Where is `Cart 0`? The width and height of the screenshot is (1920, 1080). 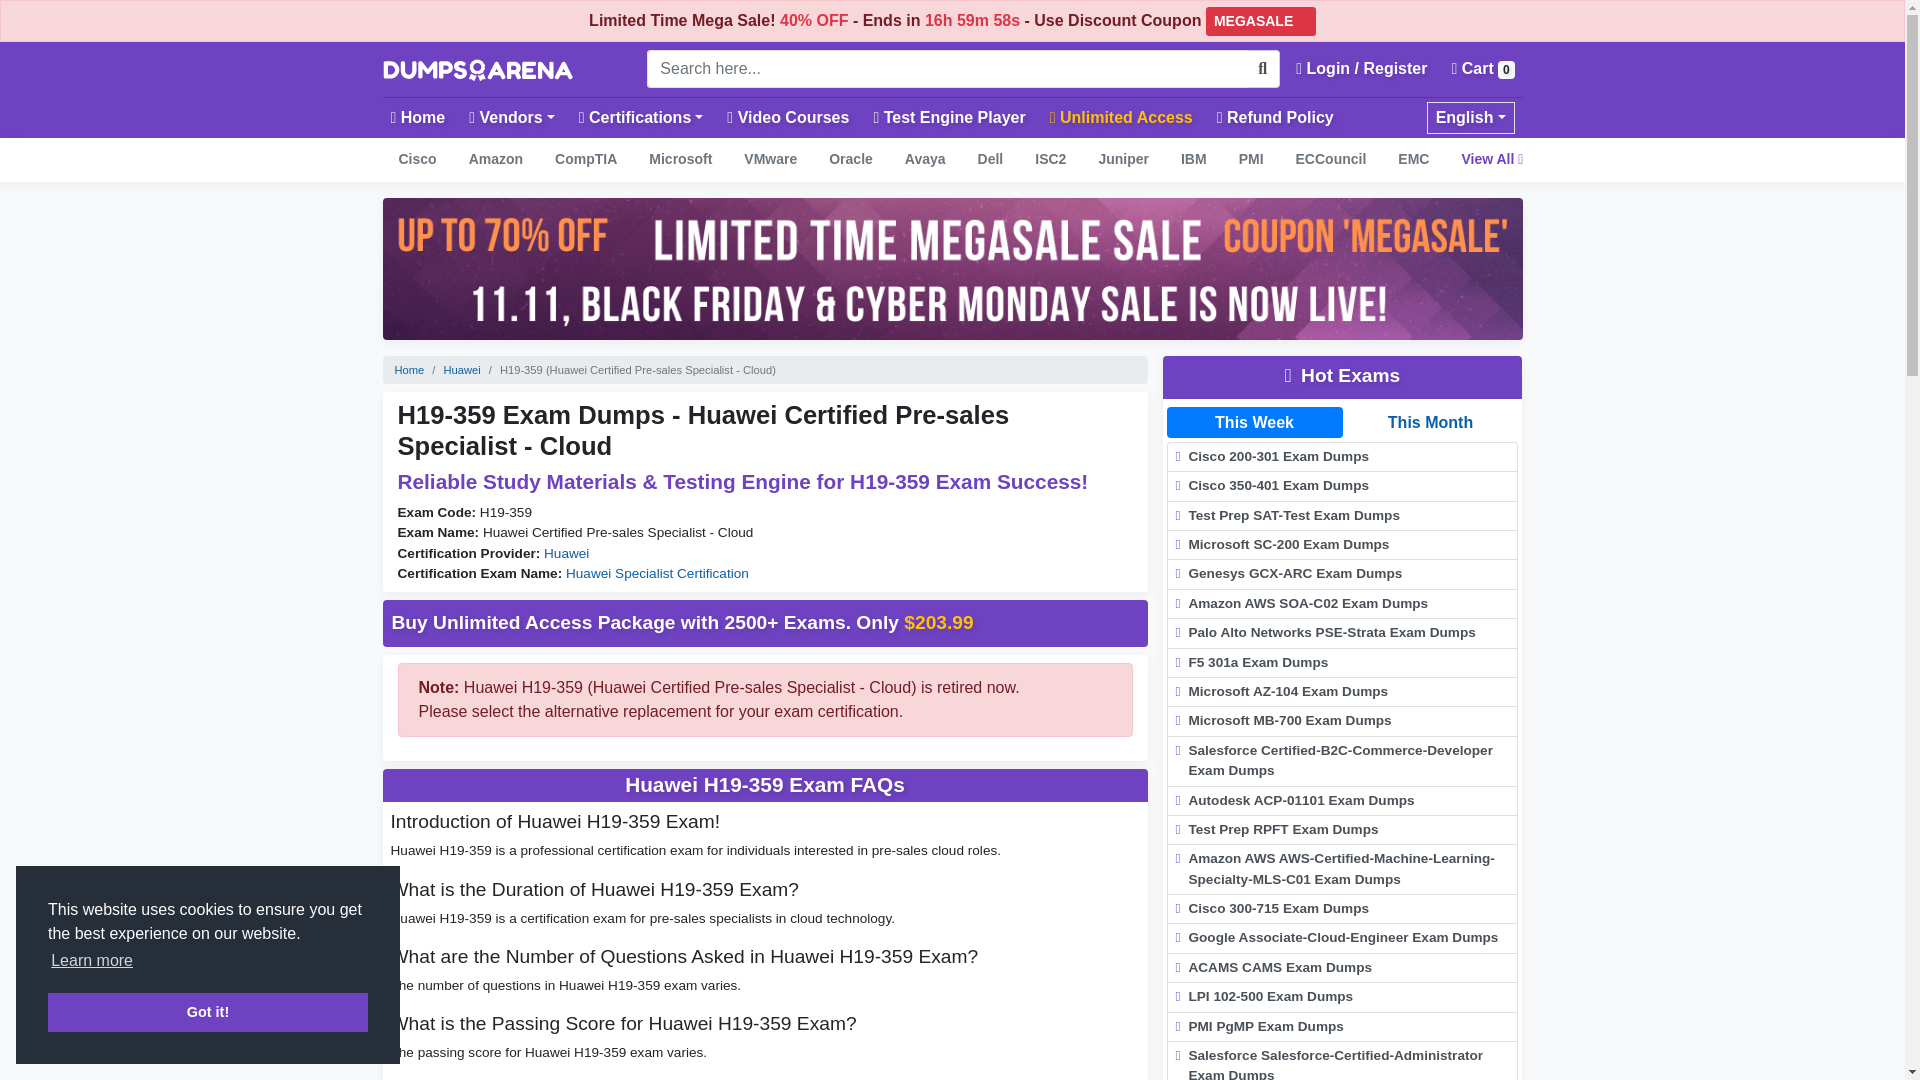
Cart 0 is located at coordinates (1482, 69).